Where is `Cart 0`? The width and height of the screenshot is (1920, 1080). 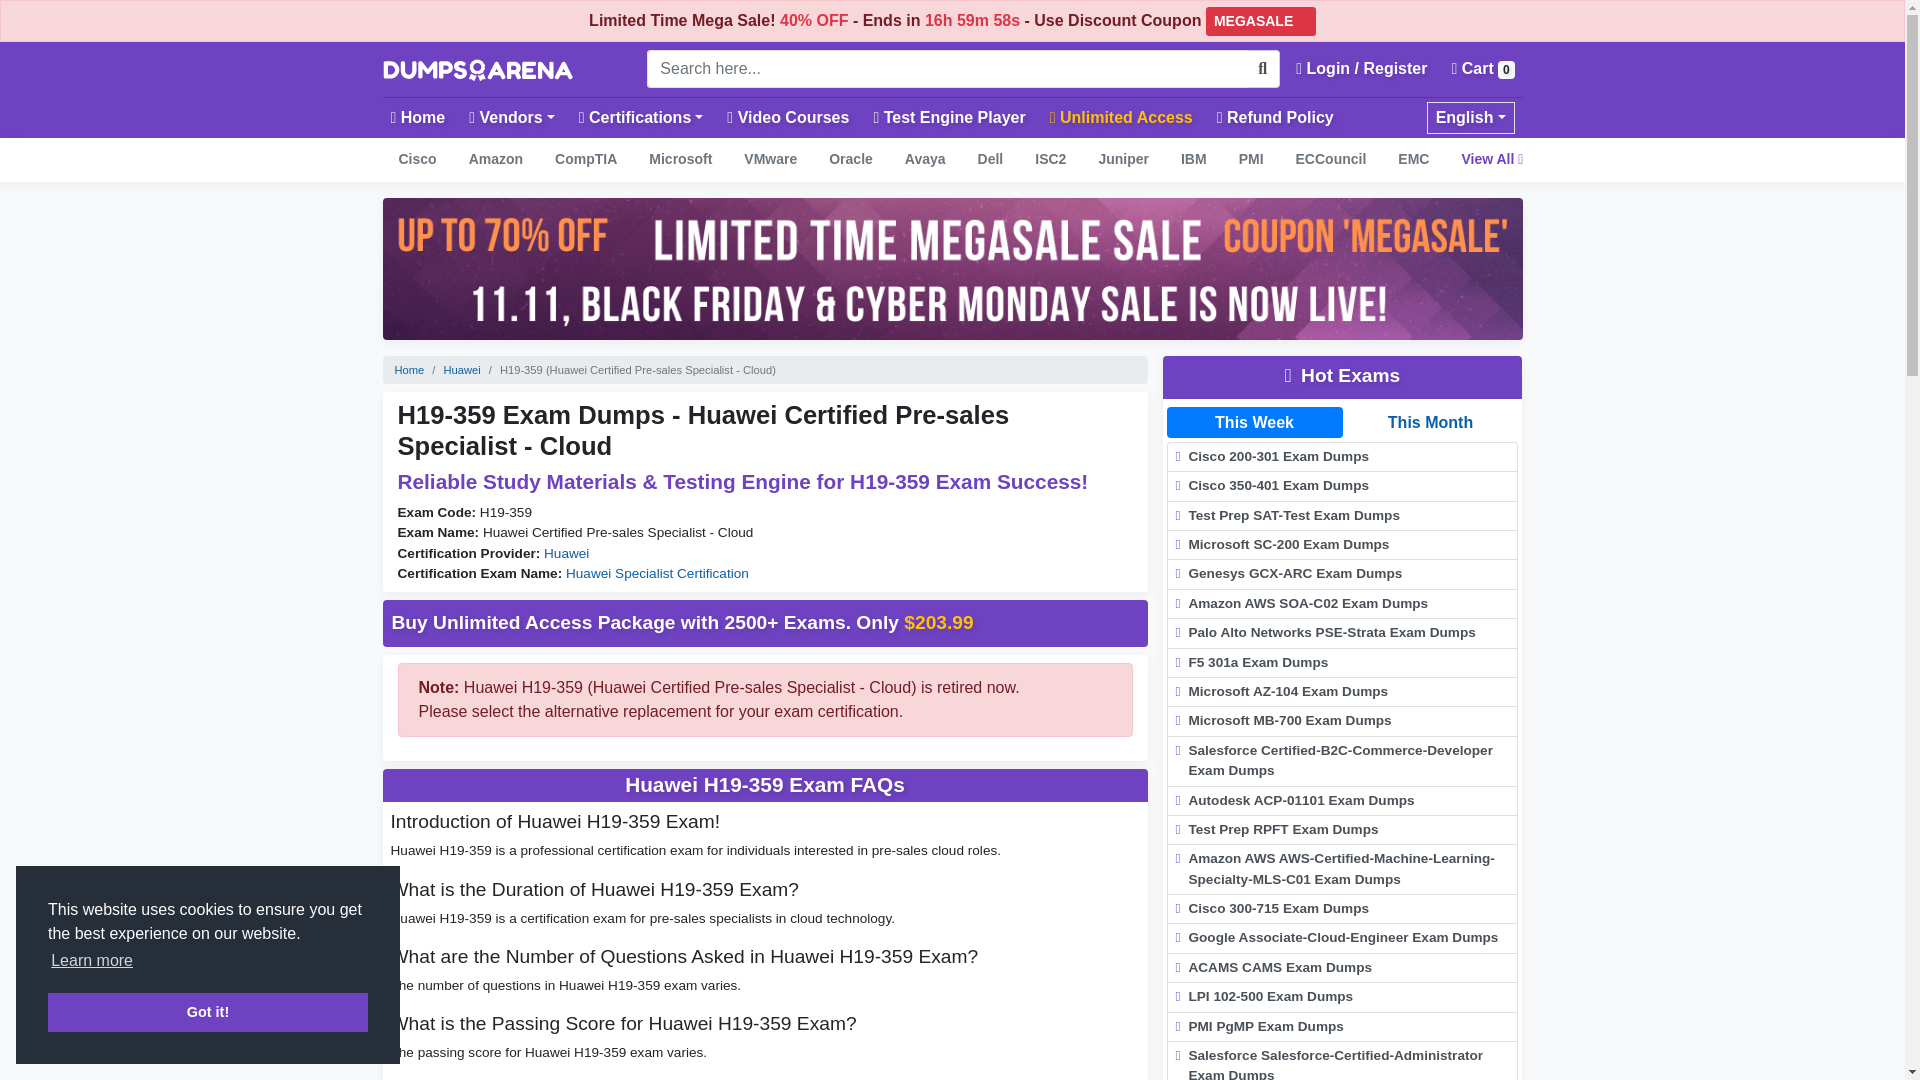
Cart 0 is located at coordinates (1482, 69).